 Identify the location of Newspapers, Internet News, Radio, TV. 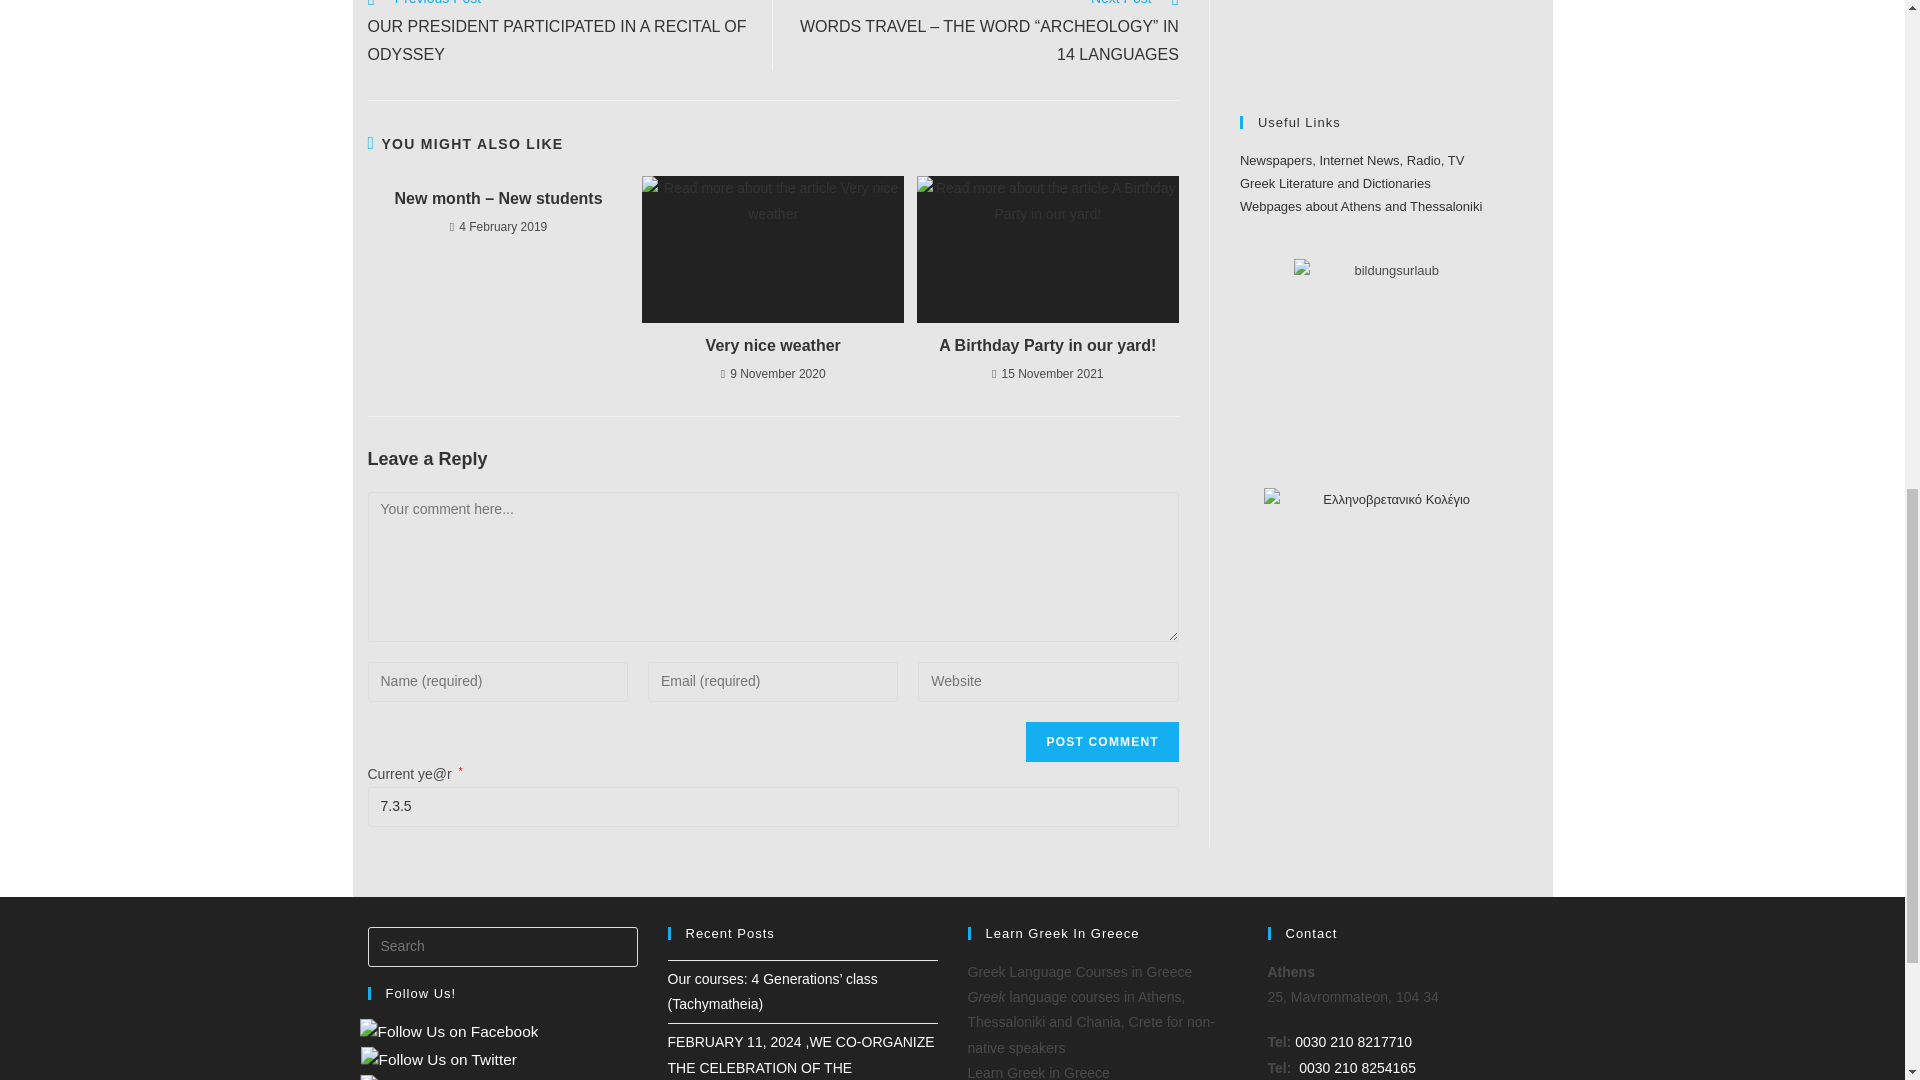
(1352, 160).